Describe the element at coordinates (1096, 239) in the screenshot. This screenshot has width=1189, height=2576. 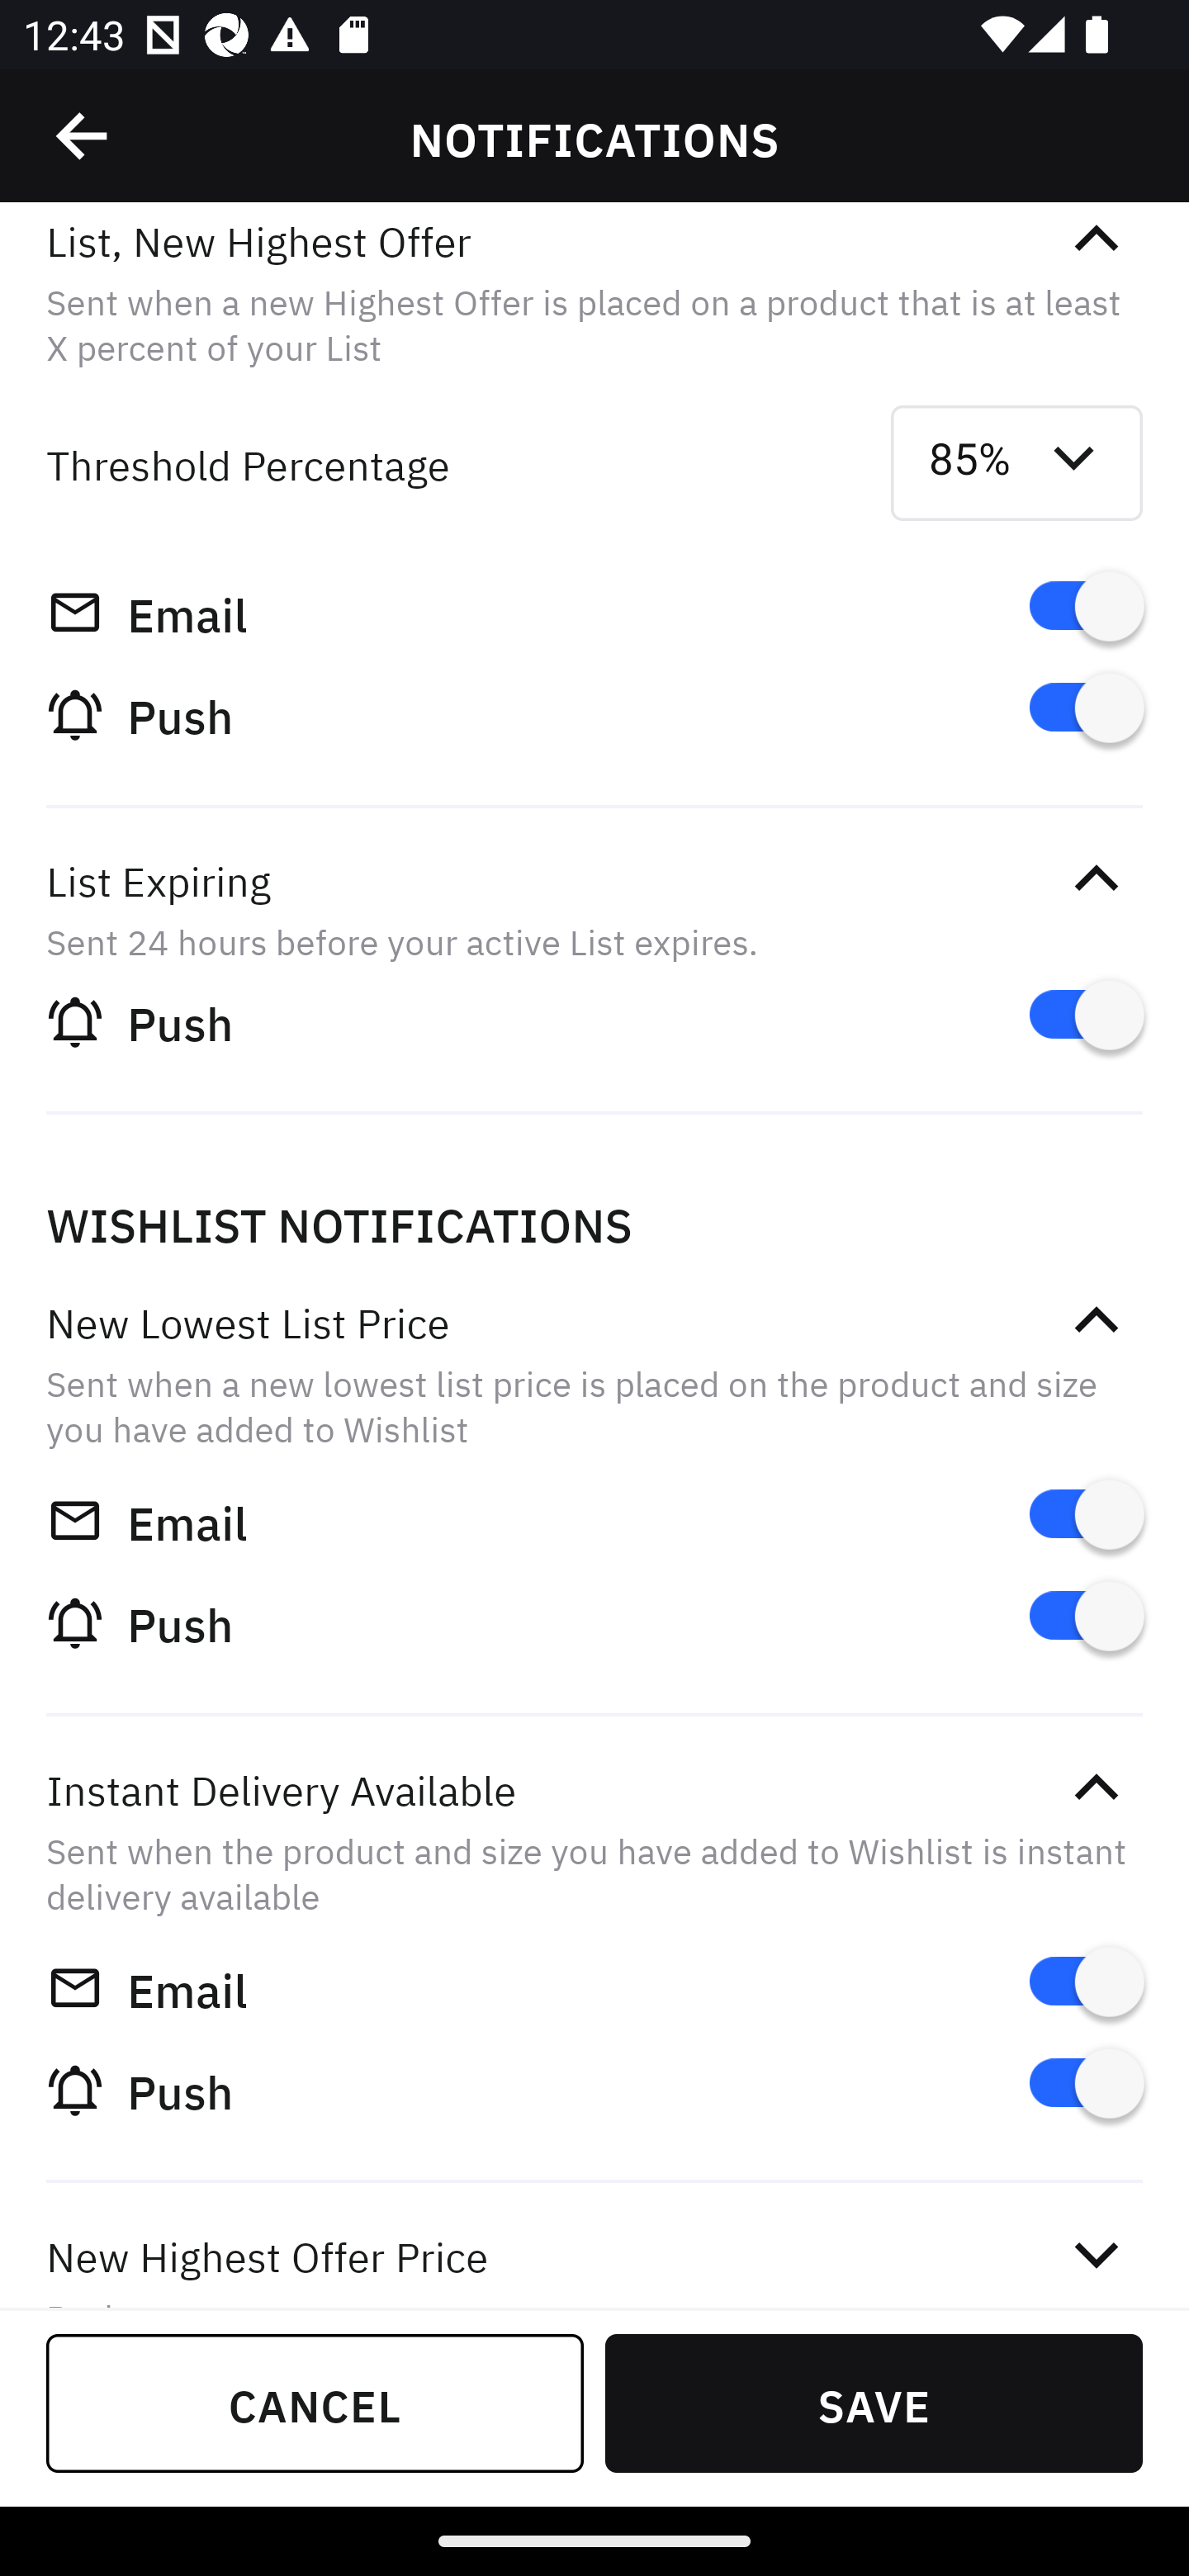
I see `` at that location.